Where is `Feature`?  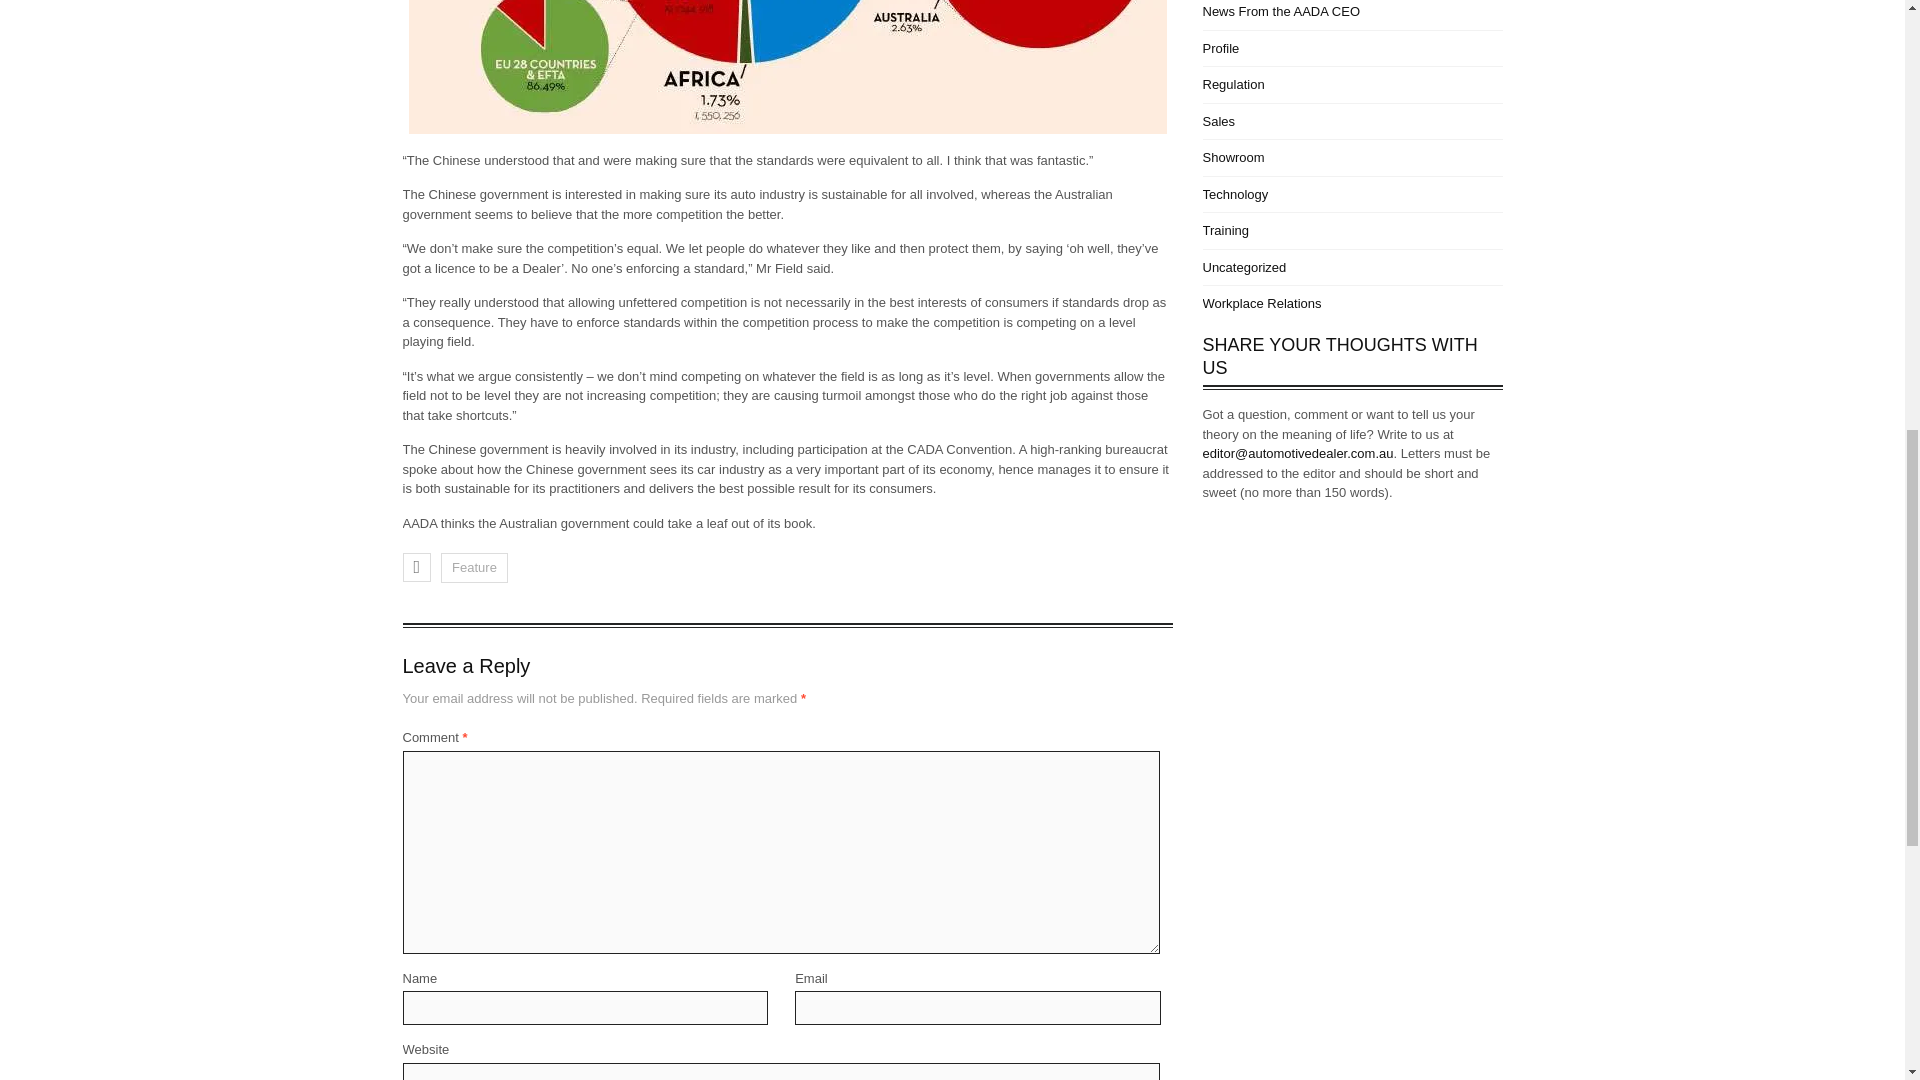
Feature is located at coordinates (474, 568).